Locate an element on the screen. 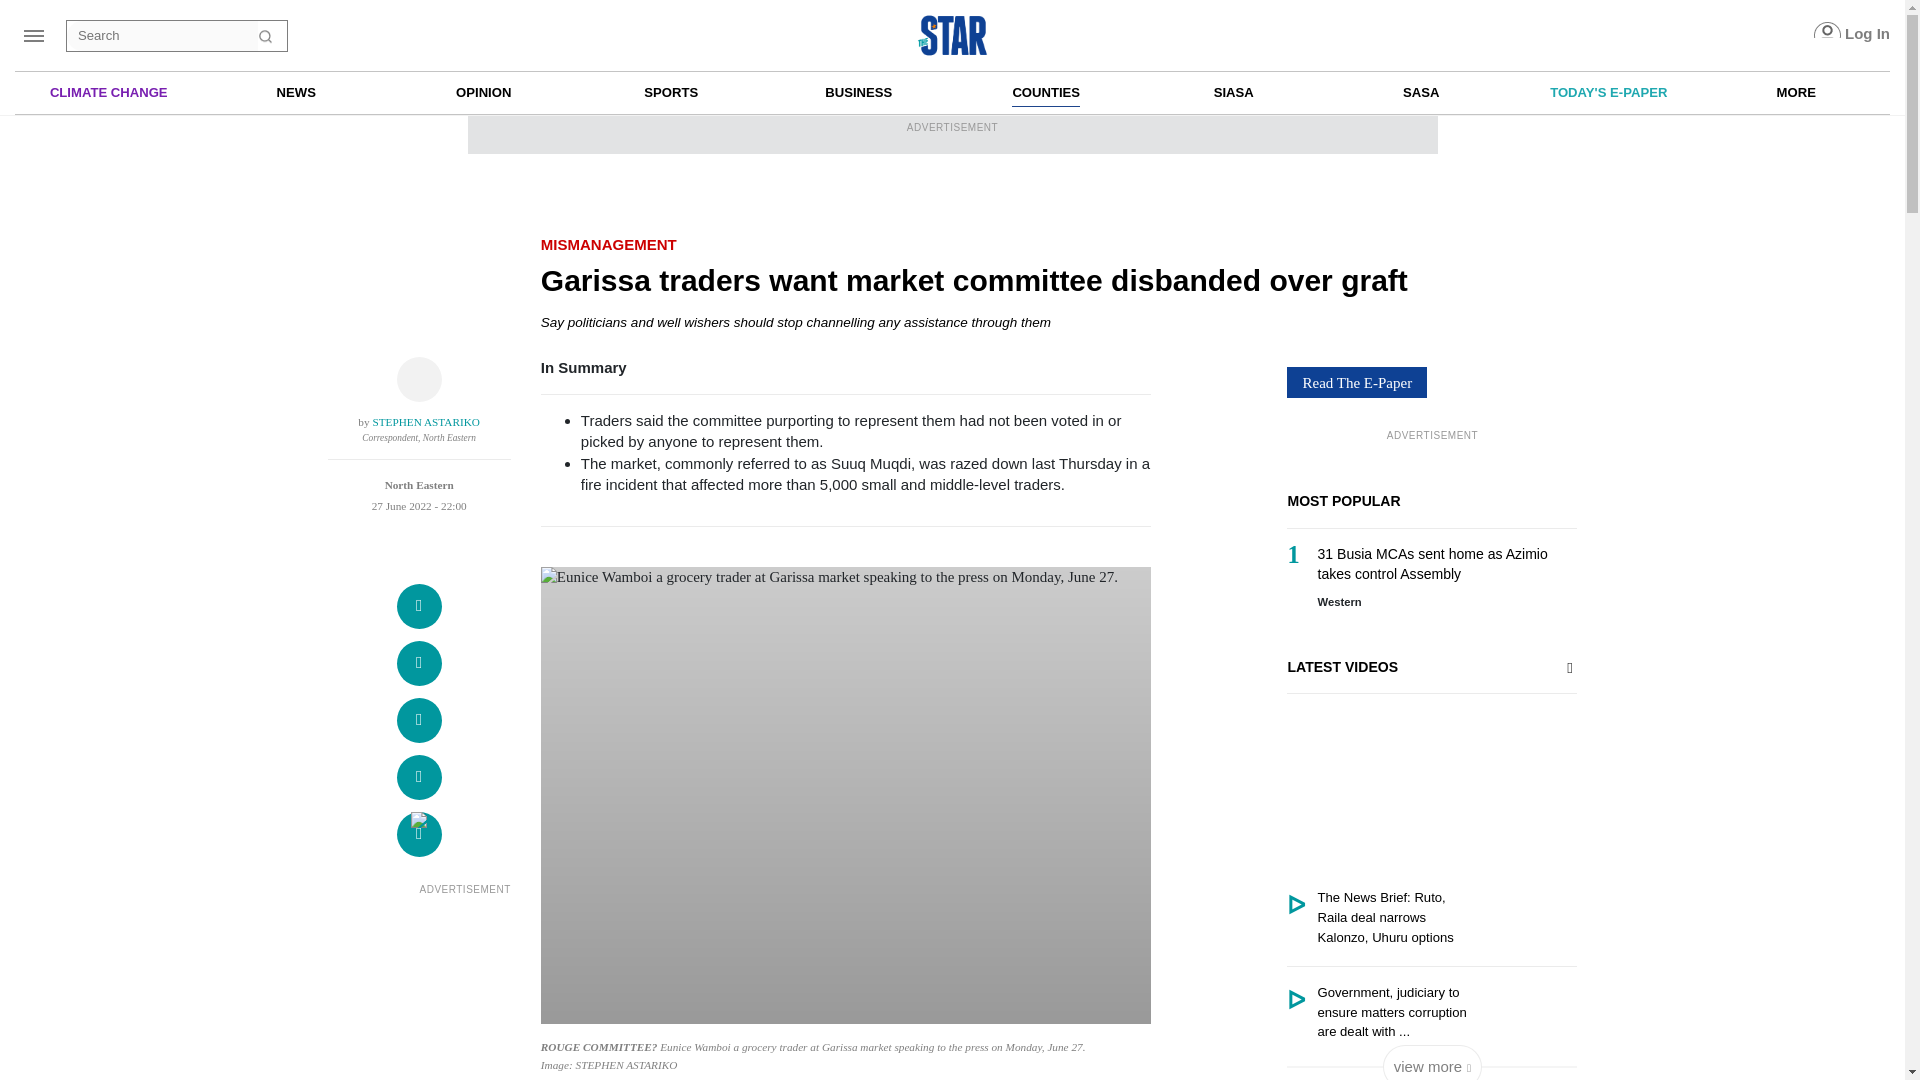 This screenshot has height=1080, width=1920. NEWS is located at coordinates (296, 91).